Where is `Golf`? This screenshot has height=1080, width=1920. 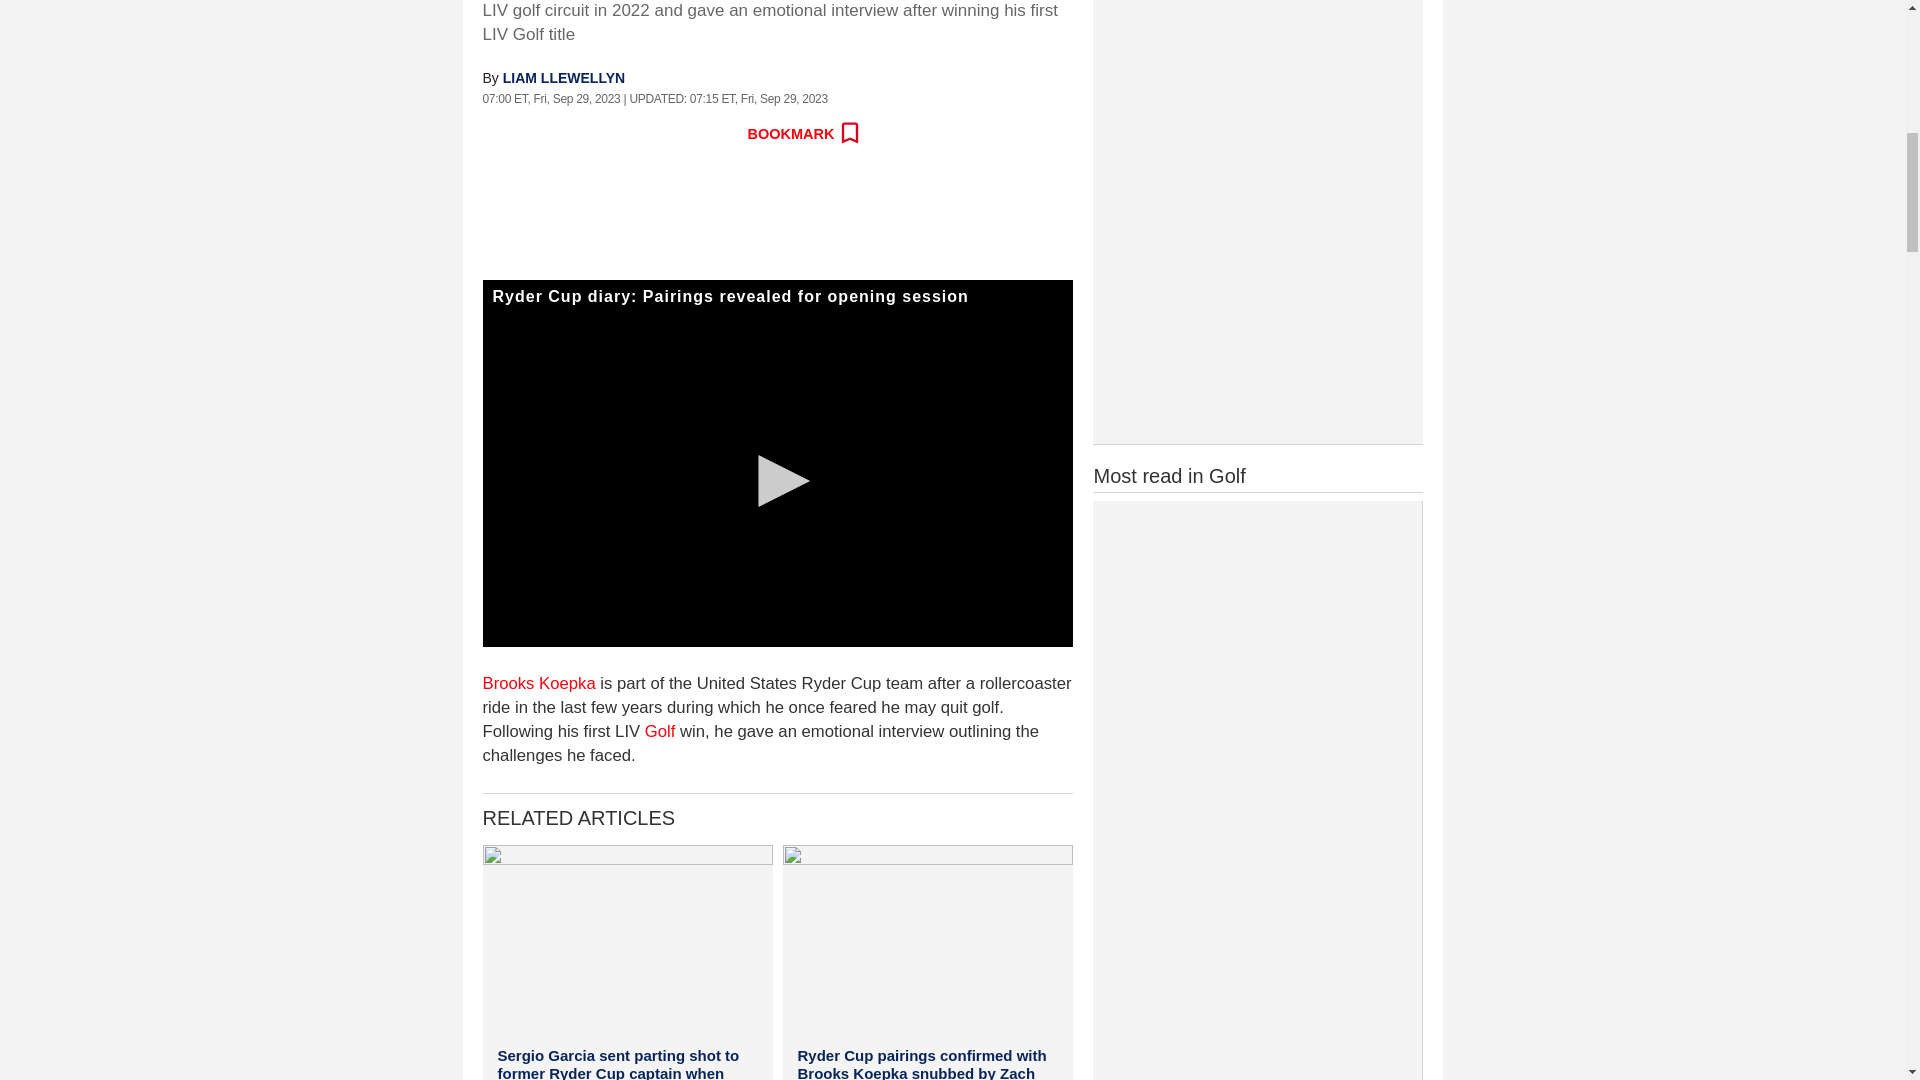 Golf is located at coordinates (660, 731).